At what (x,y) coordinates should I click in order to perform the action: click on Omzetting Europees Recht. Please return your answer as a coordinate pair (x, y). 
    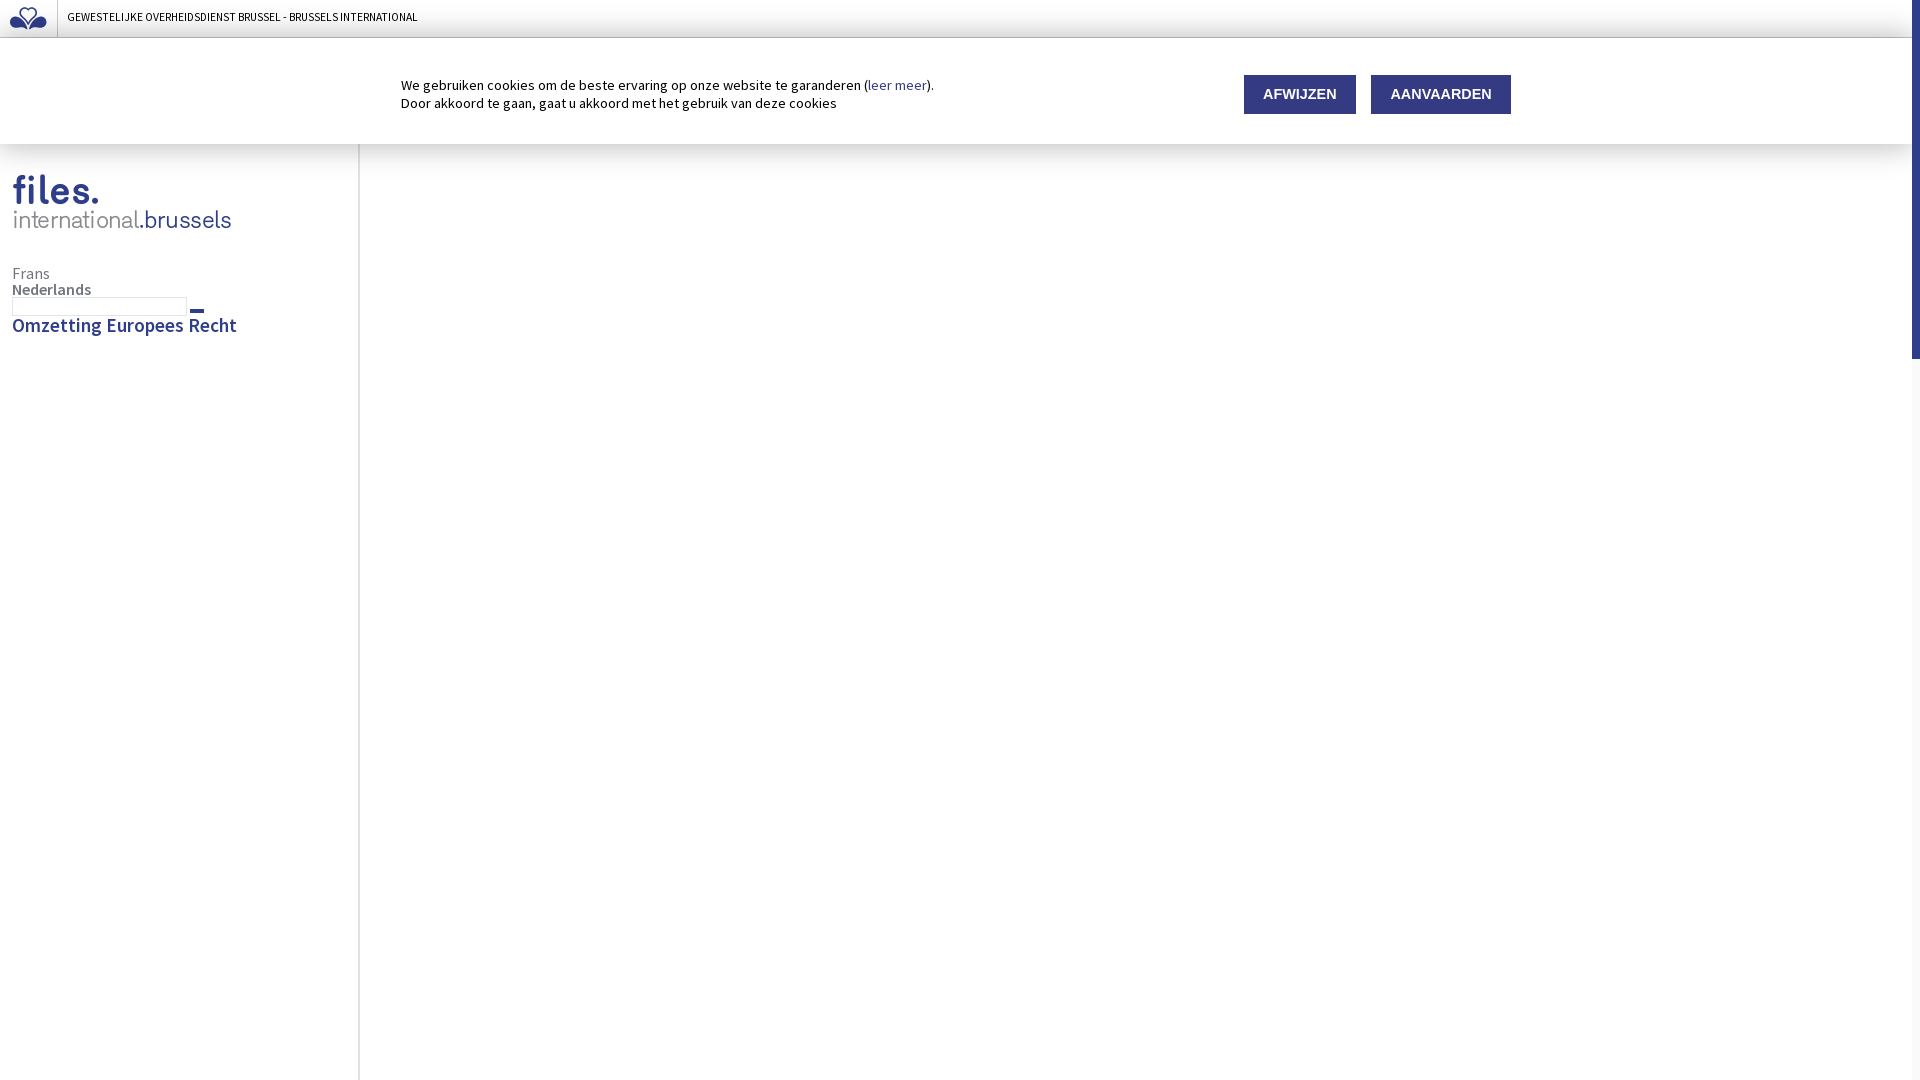
    Looking at the image, I should click on (124, 325).